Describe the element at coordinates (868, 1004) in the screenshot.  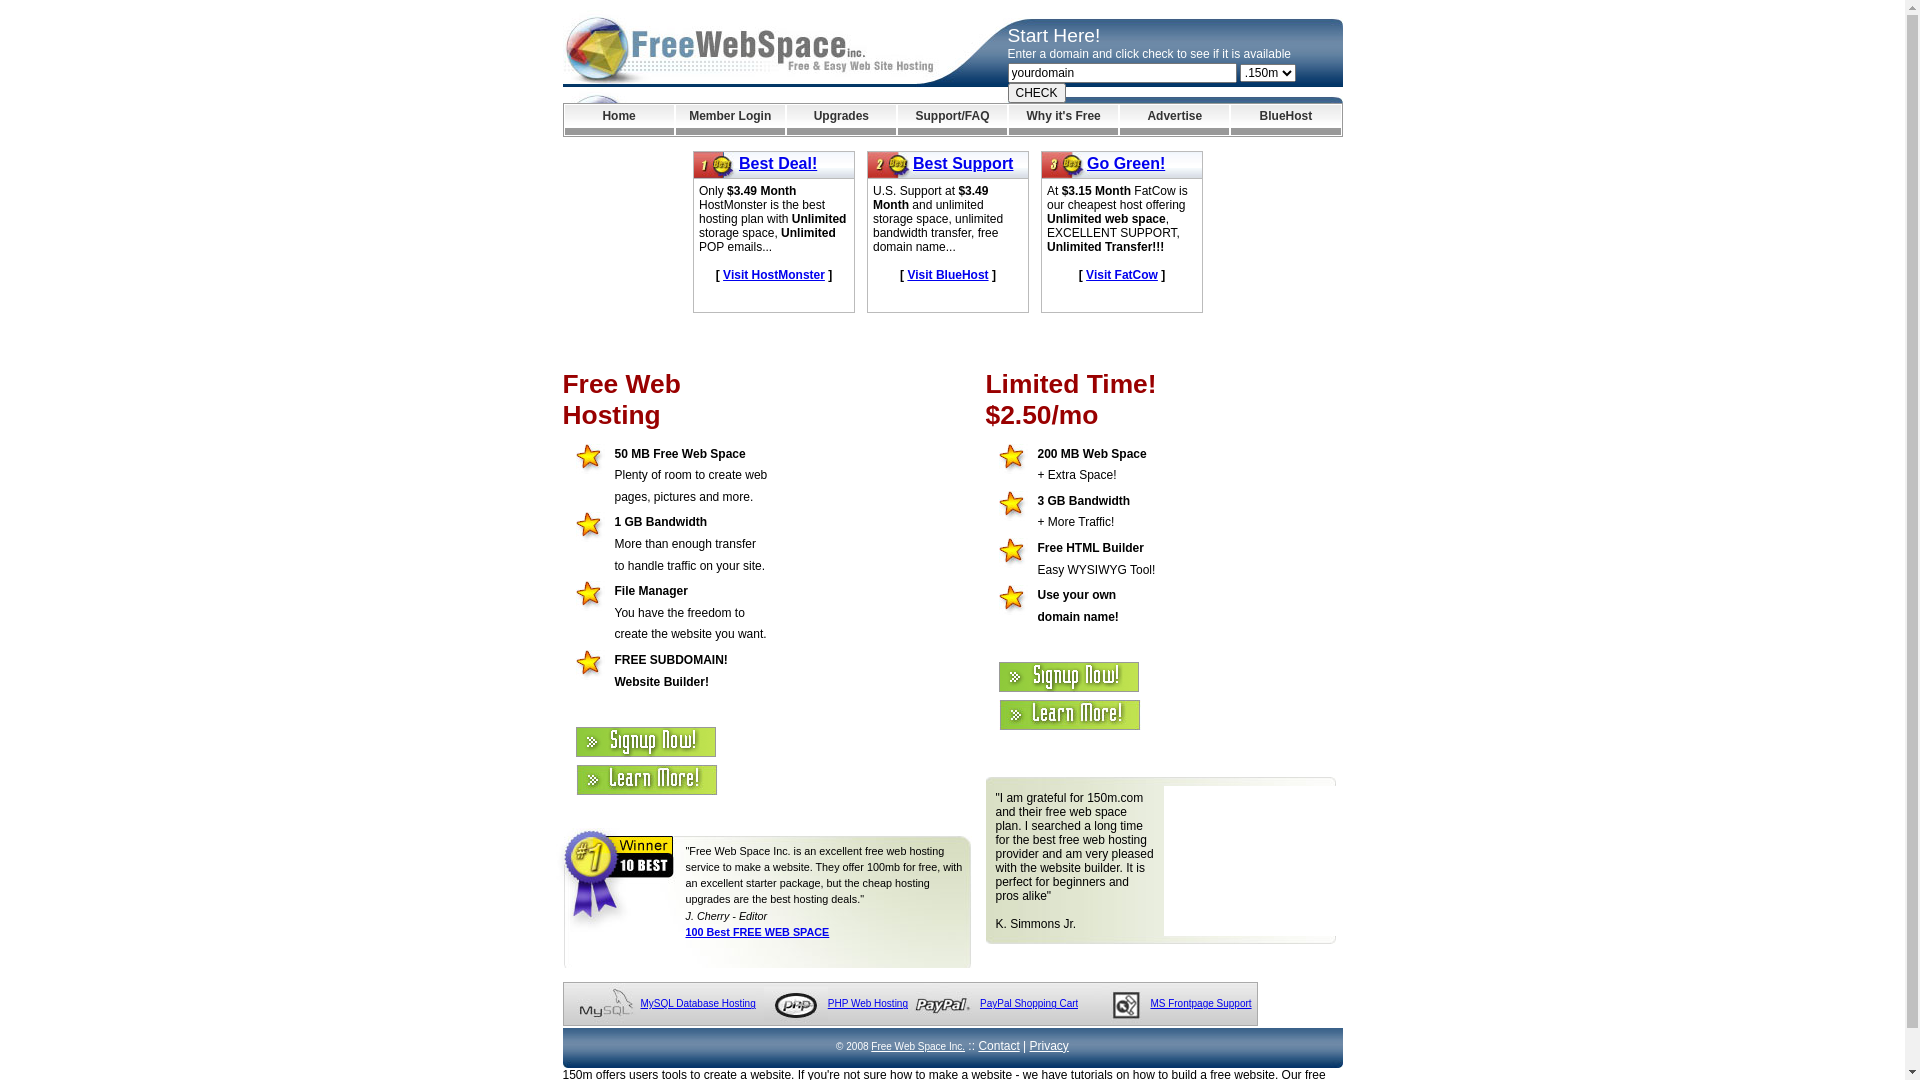
I see `PHP Web Hosting` at that location.